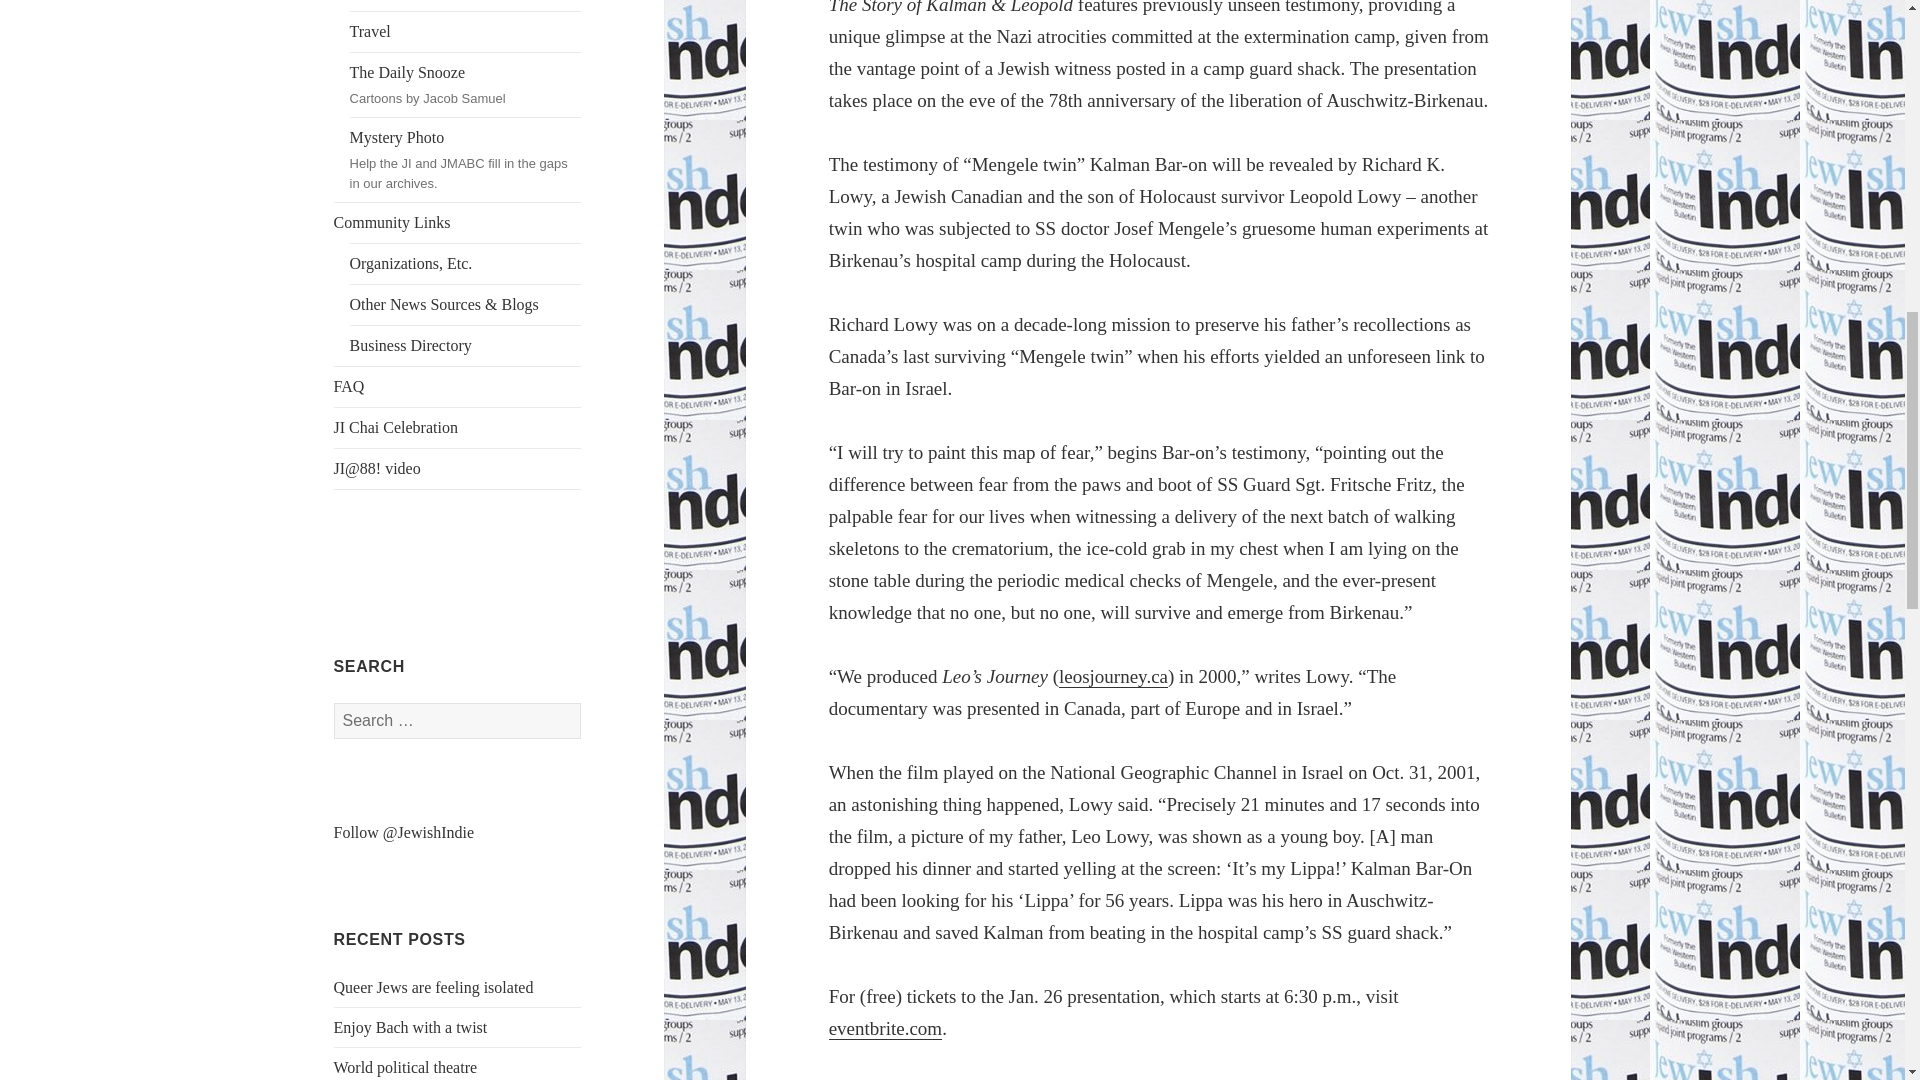 This screenshot has width=1920, height=1080. What do you see at coordinates (458, 387) in the screenshot?
I see `FAQ` at bounding box center [458, 387].